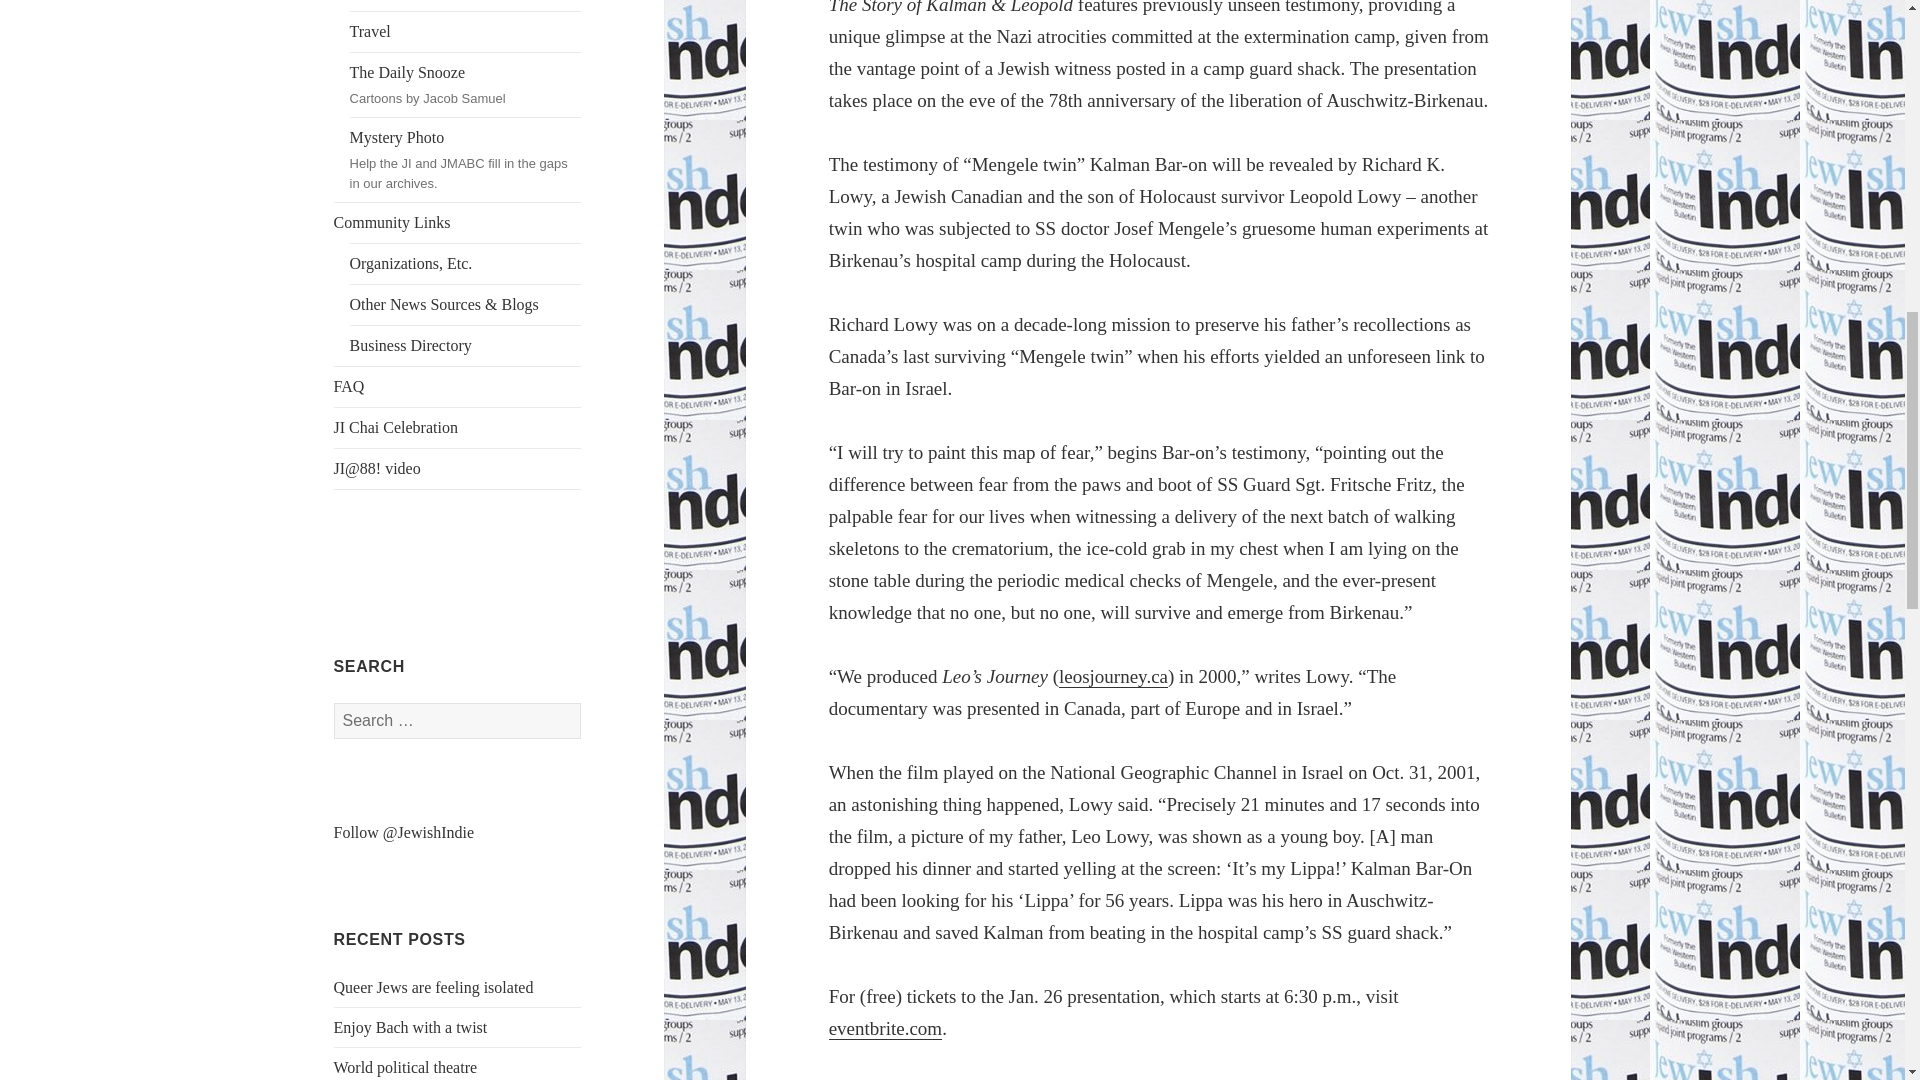 This screenshot has width=1920, height=1080. What do you see at coordinates (458, 387) in the screenshot?
I see `FAQ` at bounding box center [458, 387].